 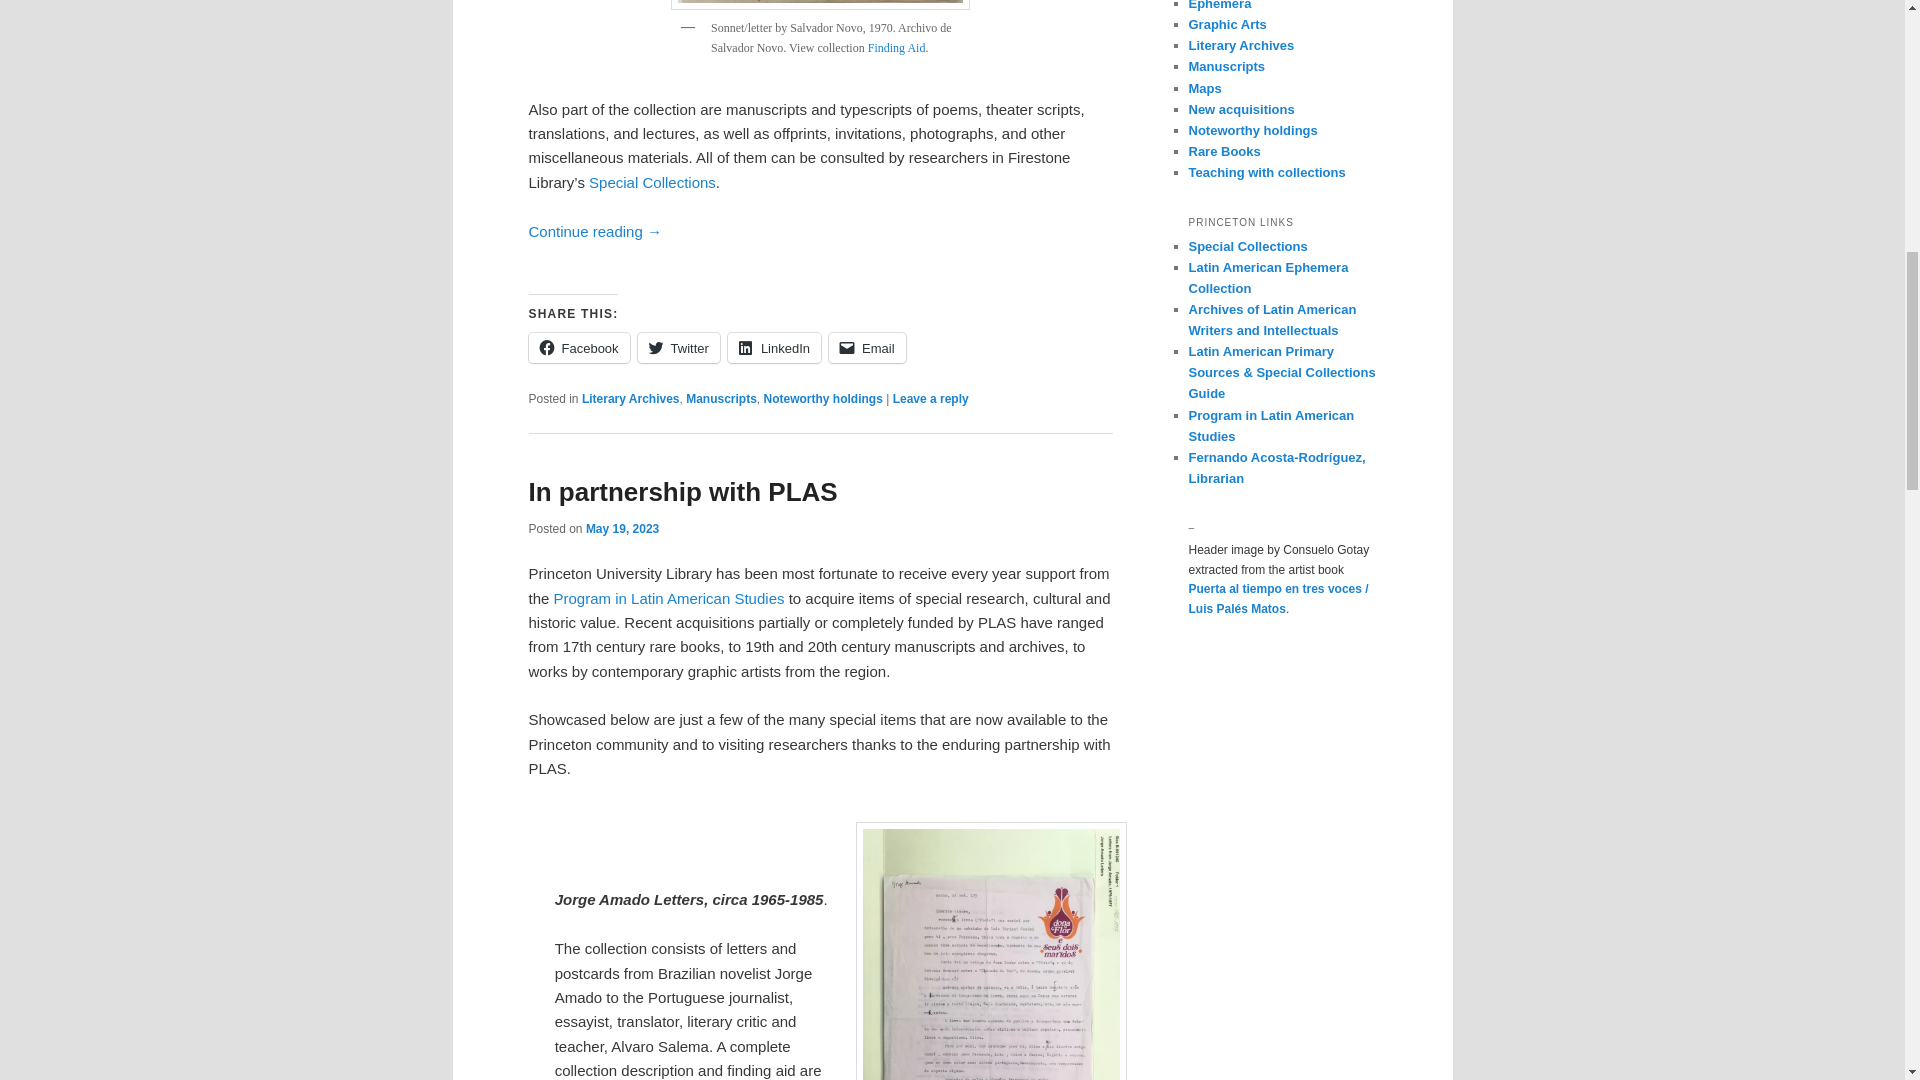 What do you see at coordinates (720, 399) in the screenshot?
I see `Manuscripts` at bounding box center [720, 399].